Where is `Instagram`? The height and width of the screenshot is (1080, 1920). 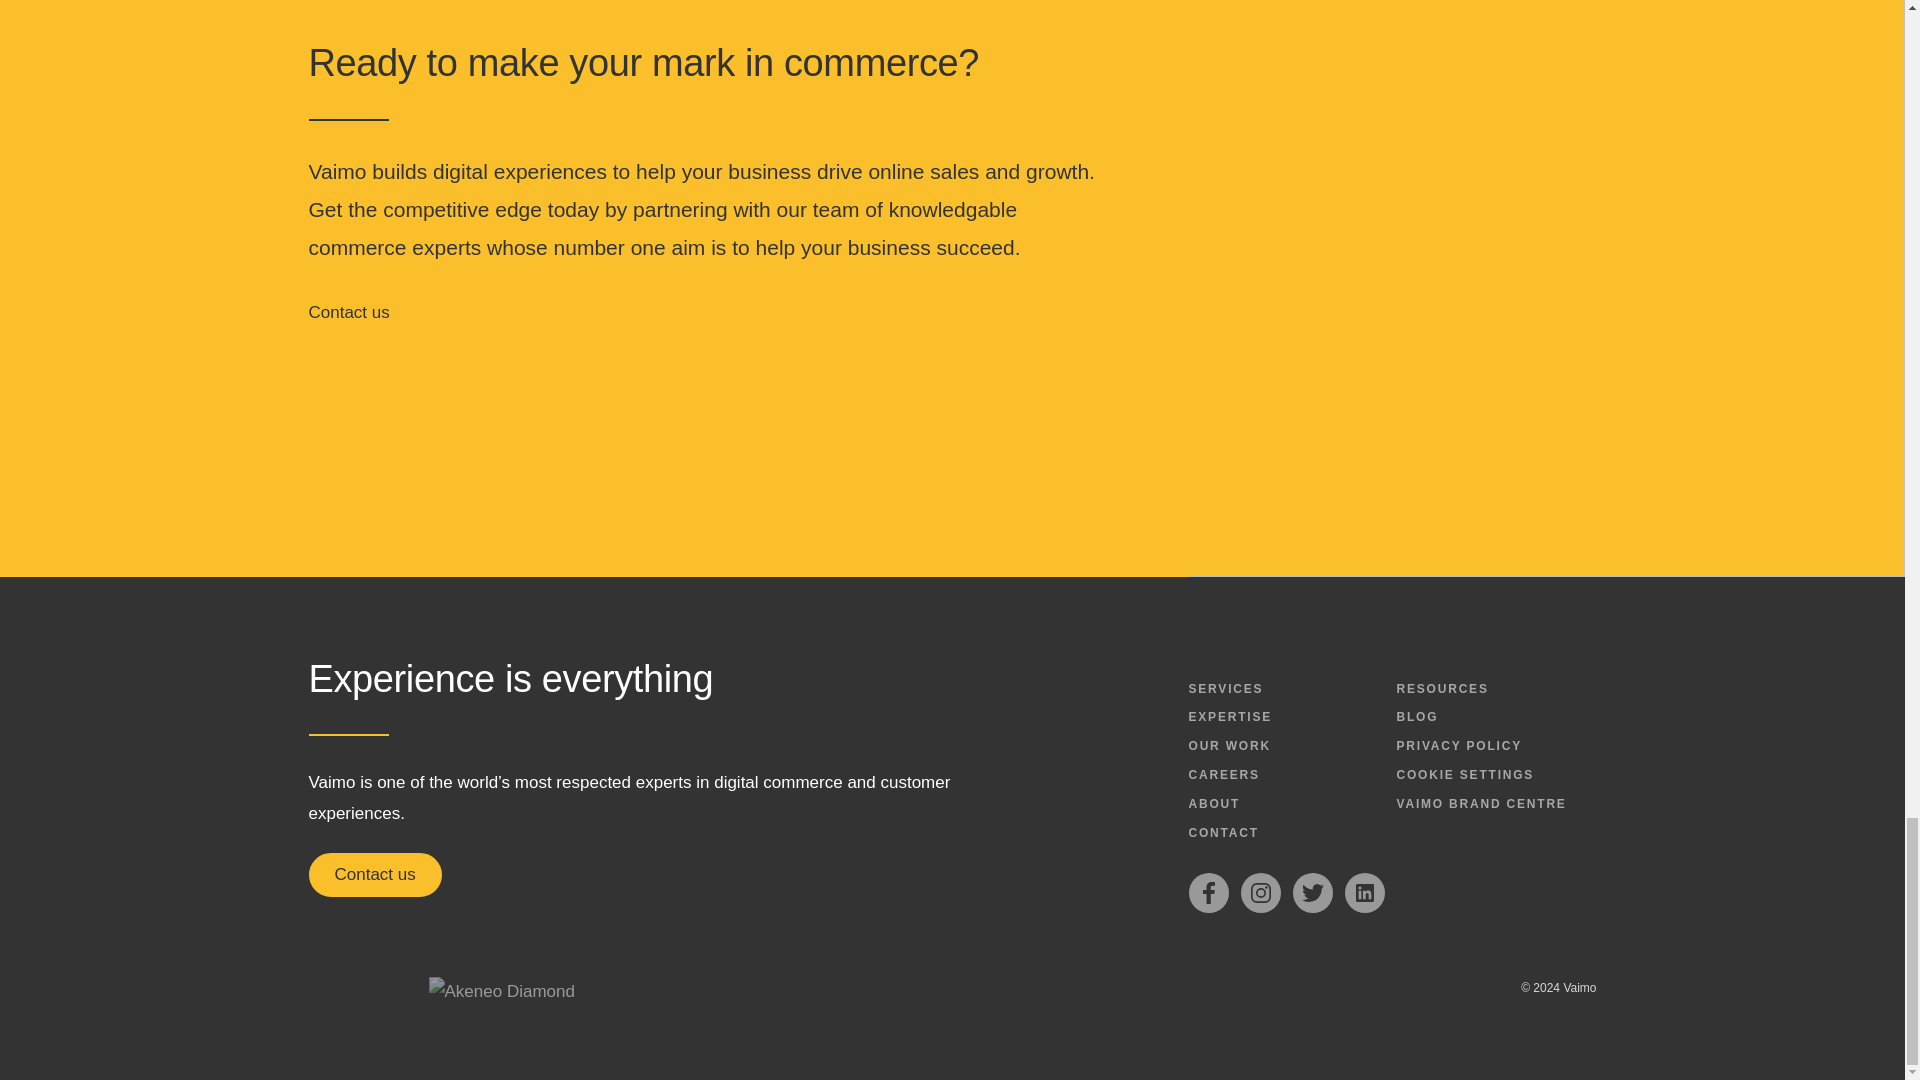 Instagram is located at coordinates (1260, 892).